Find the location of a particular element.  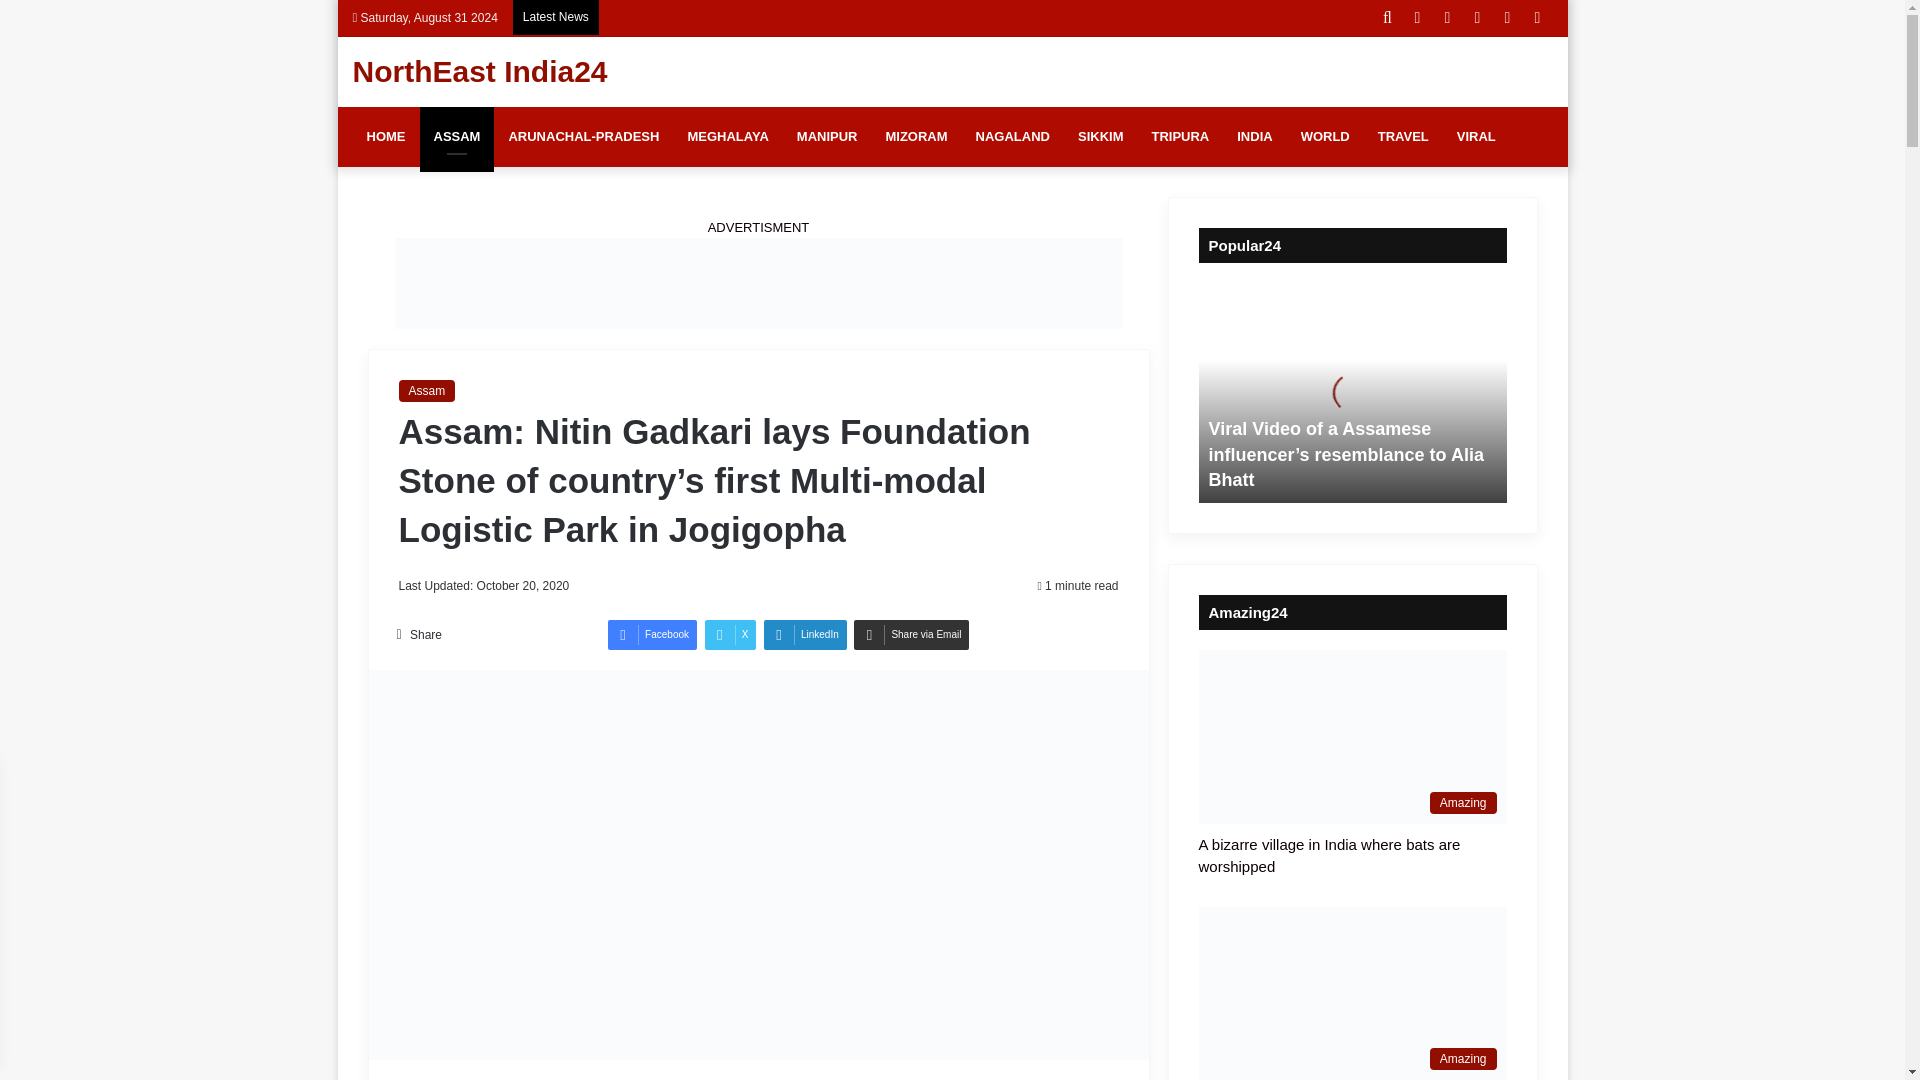

VIRAL is located at coordinates (1476, 136).